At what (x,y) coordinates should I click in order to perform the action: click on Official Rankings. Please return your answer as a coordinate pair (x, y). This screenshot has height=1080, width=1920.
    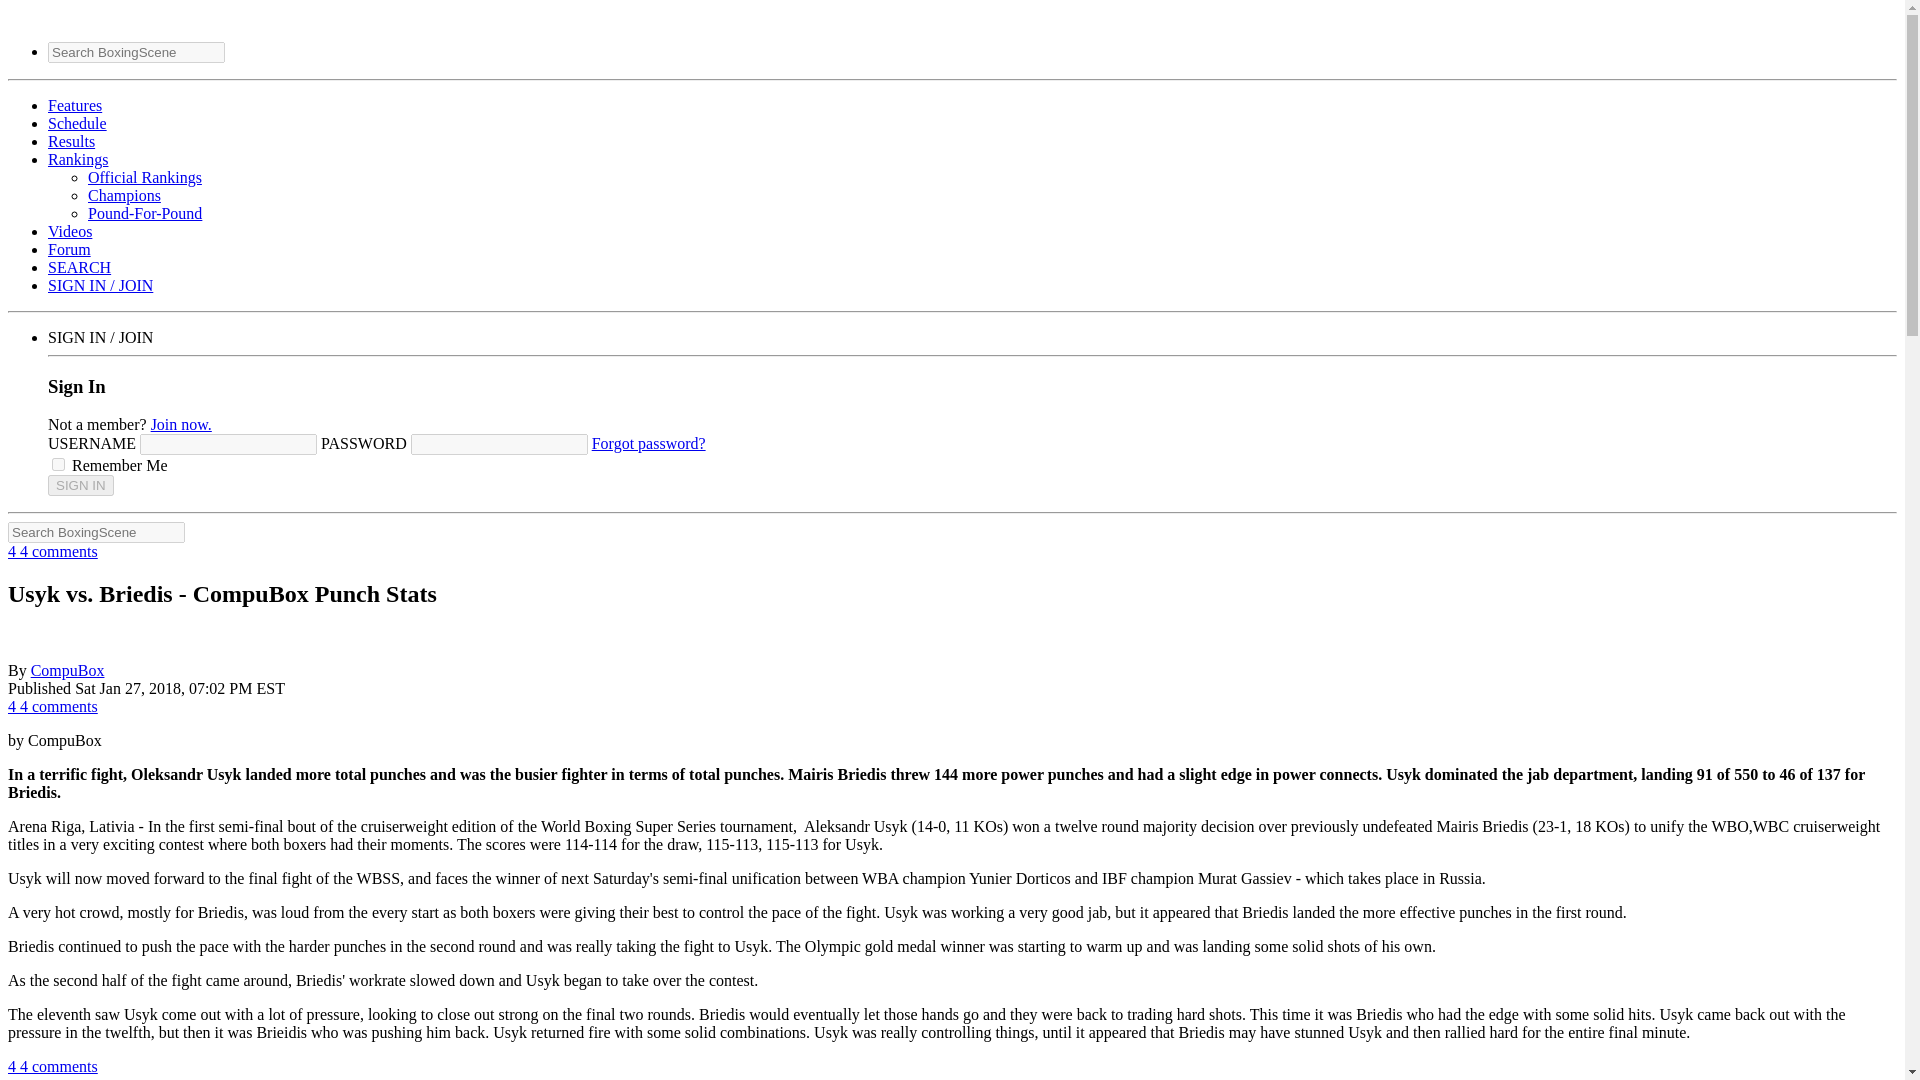
    Looking at the image, I should click on (144, 176).